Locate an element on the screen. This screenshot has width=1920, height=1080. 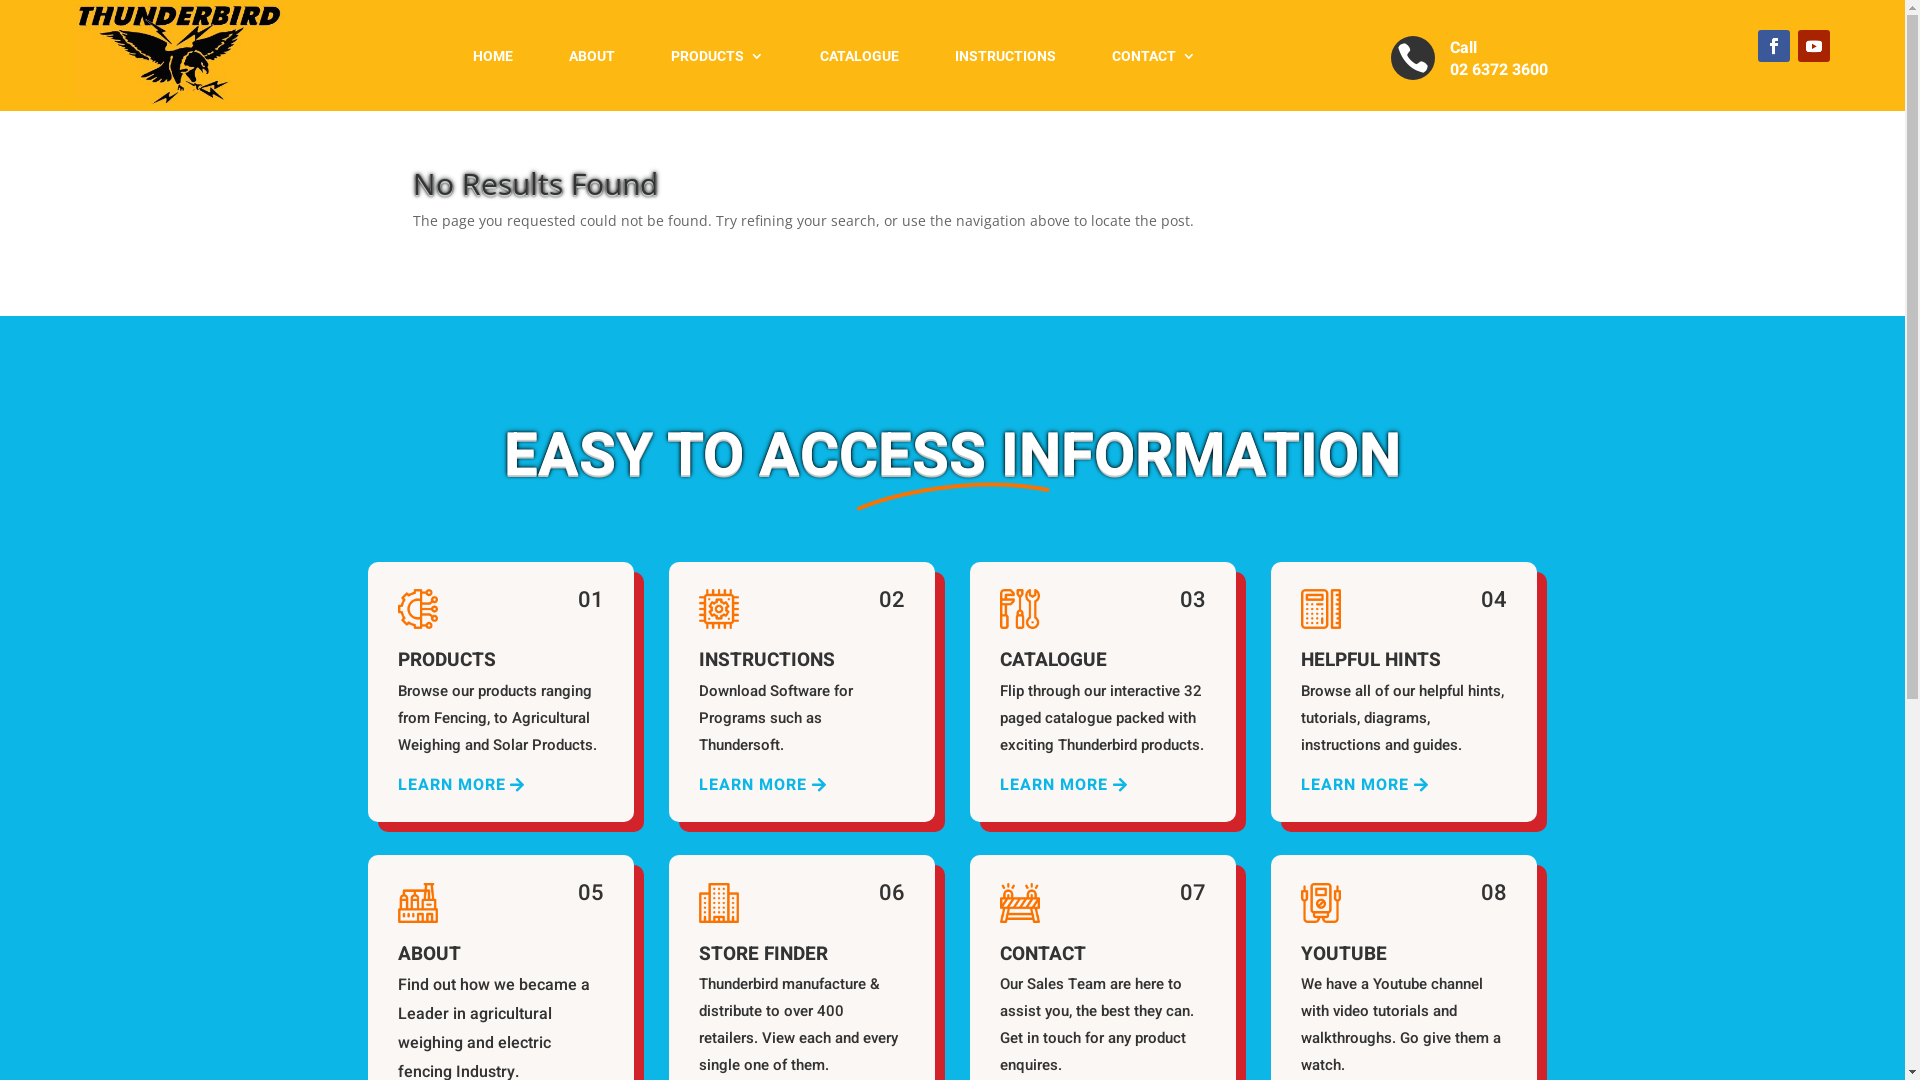
INSTRUCTIONS is located at coordinates (1006, 56).